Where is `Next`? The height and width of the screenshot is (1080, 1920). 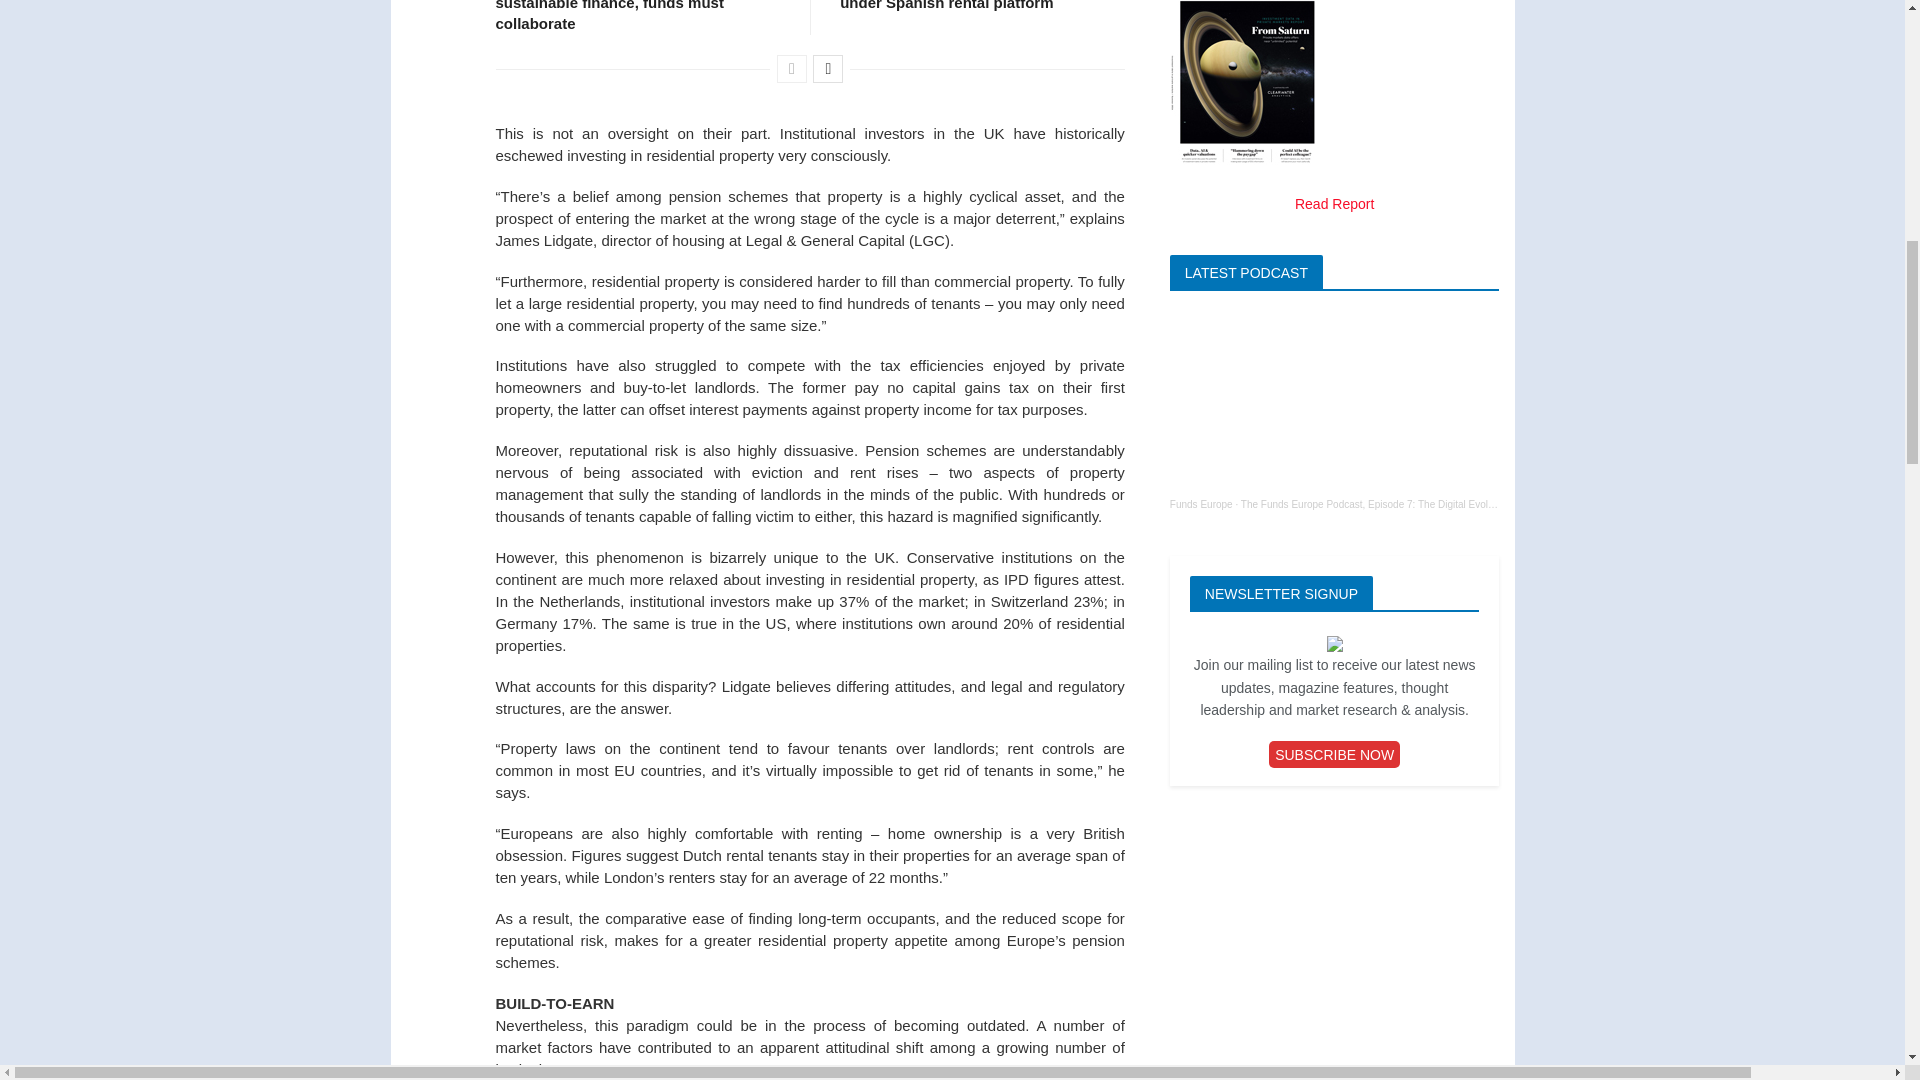 Next is located at coordinates (827, 69).